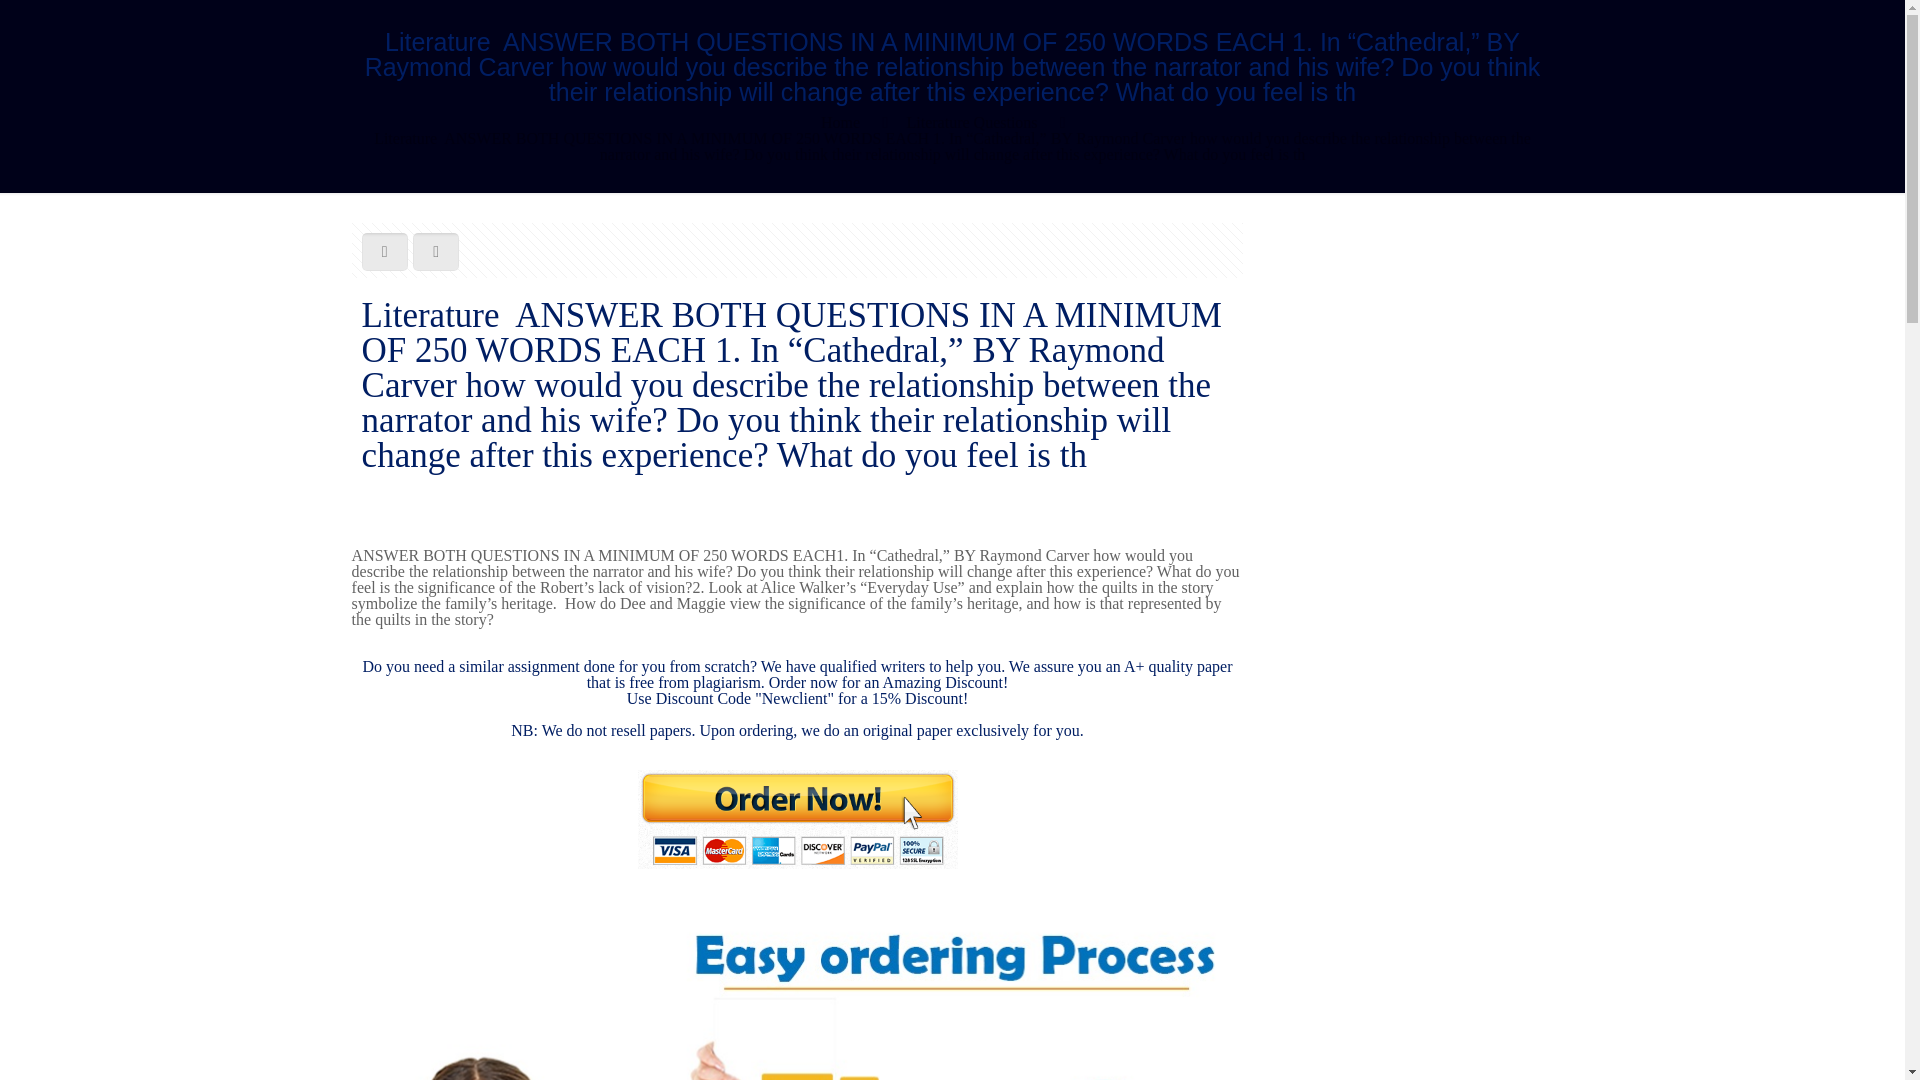  I want to click on Home, so click(840, 122).